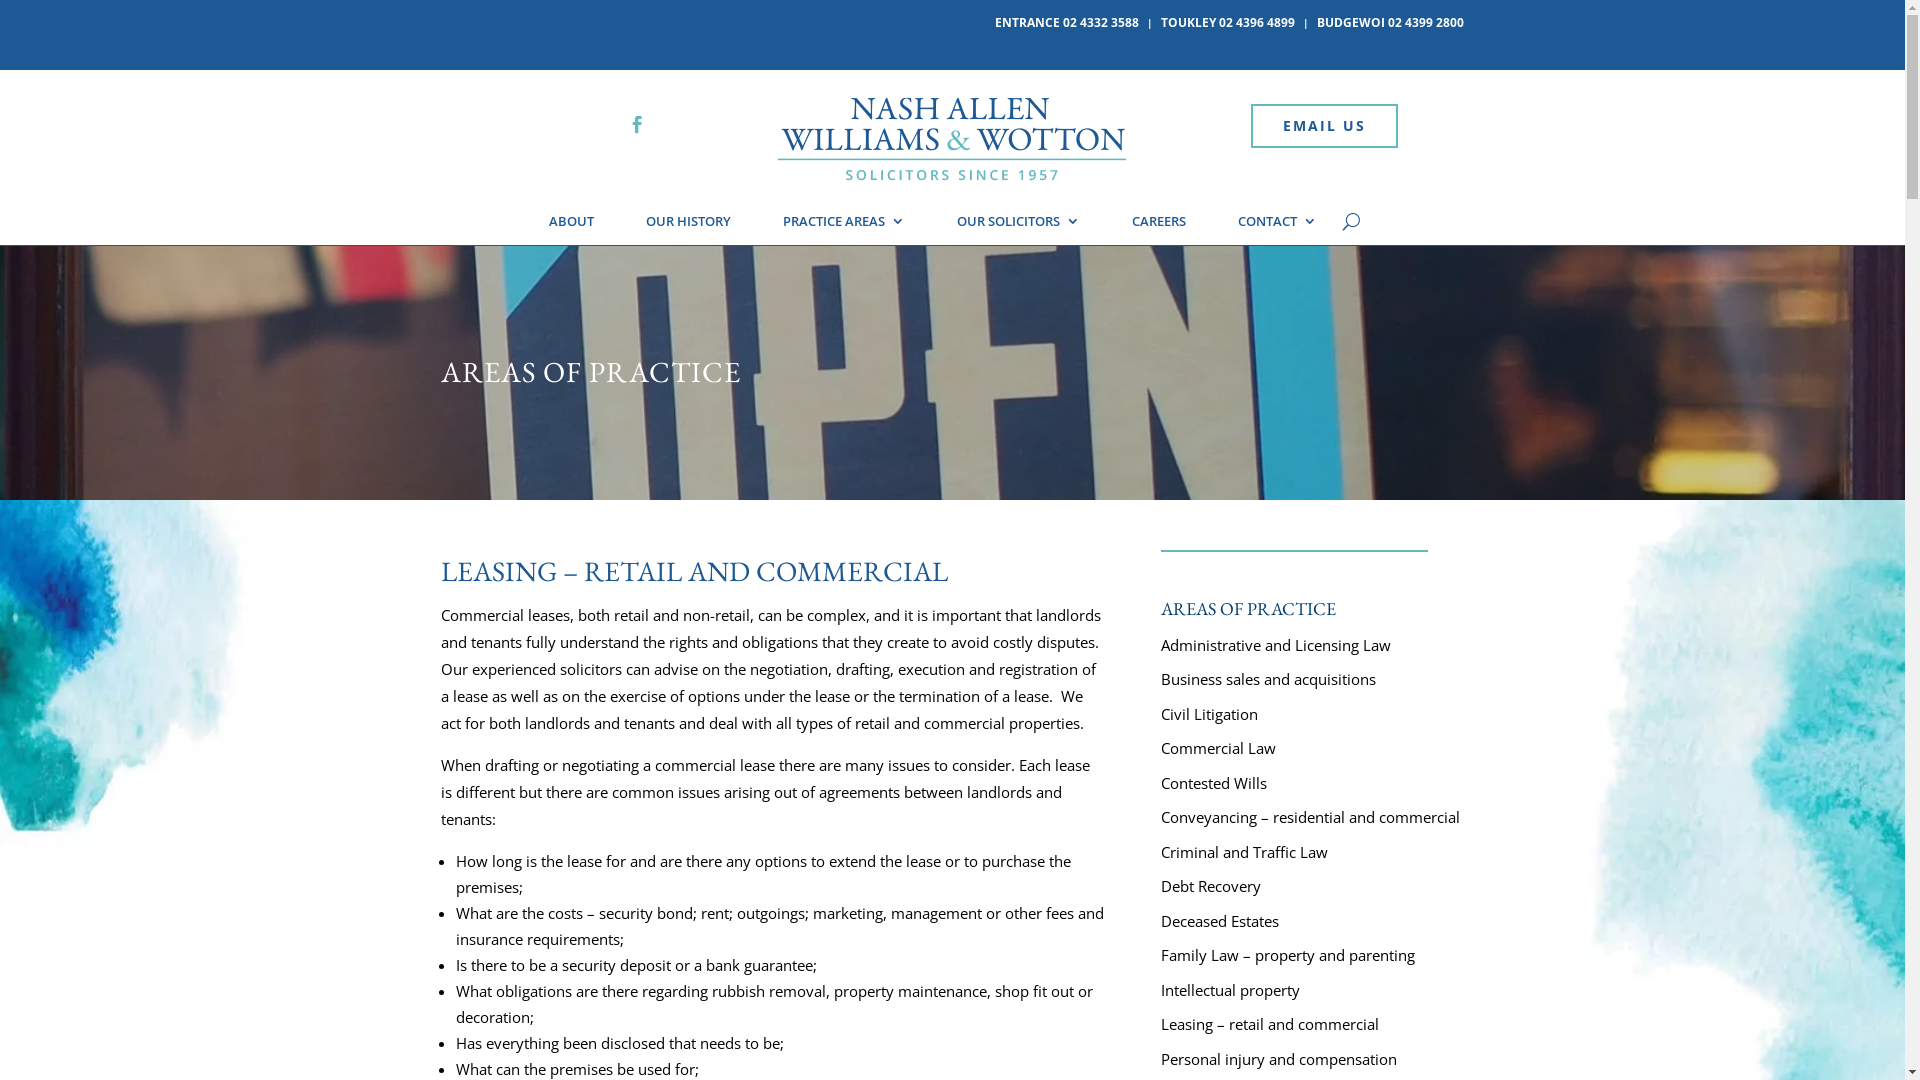 The height and width of the screenshot is (1080, 1920). I want to click on CAREERS, so click(1159, 225).